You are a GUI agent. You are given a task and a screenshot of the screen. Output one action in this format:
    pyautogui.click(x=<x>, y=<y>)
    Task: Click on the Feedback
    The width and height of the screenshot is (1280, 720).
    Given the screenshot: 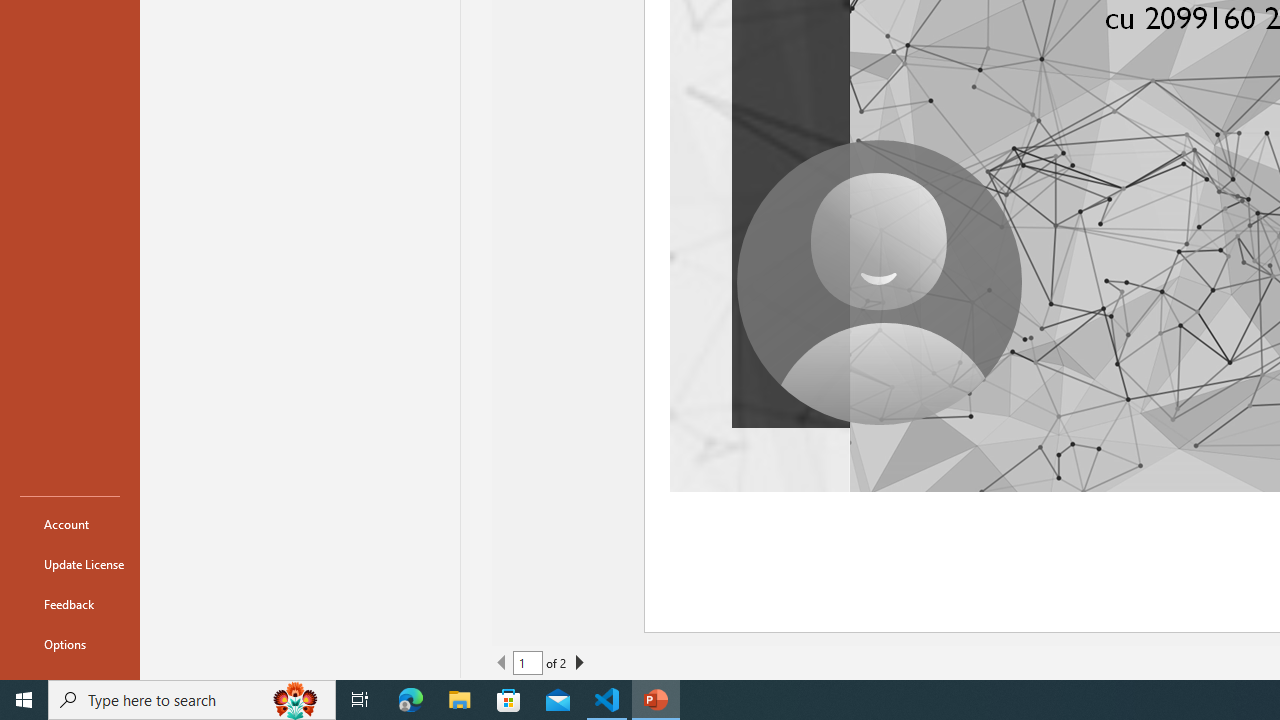 What is the action you would take?
    pyautogui.click(x=70, y=604)
    